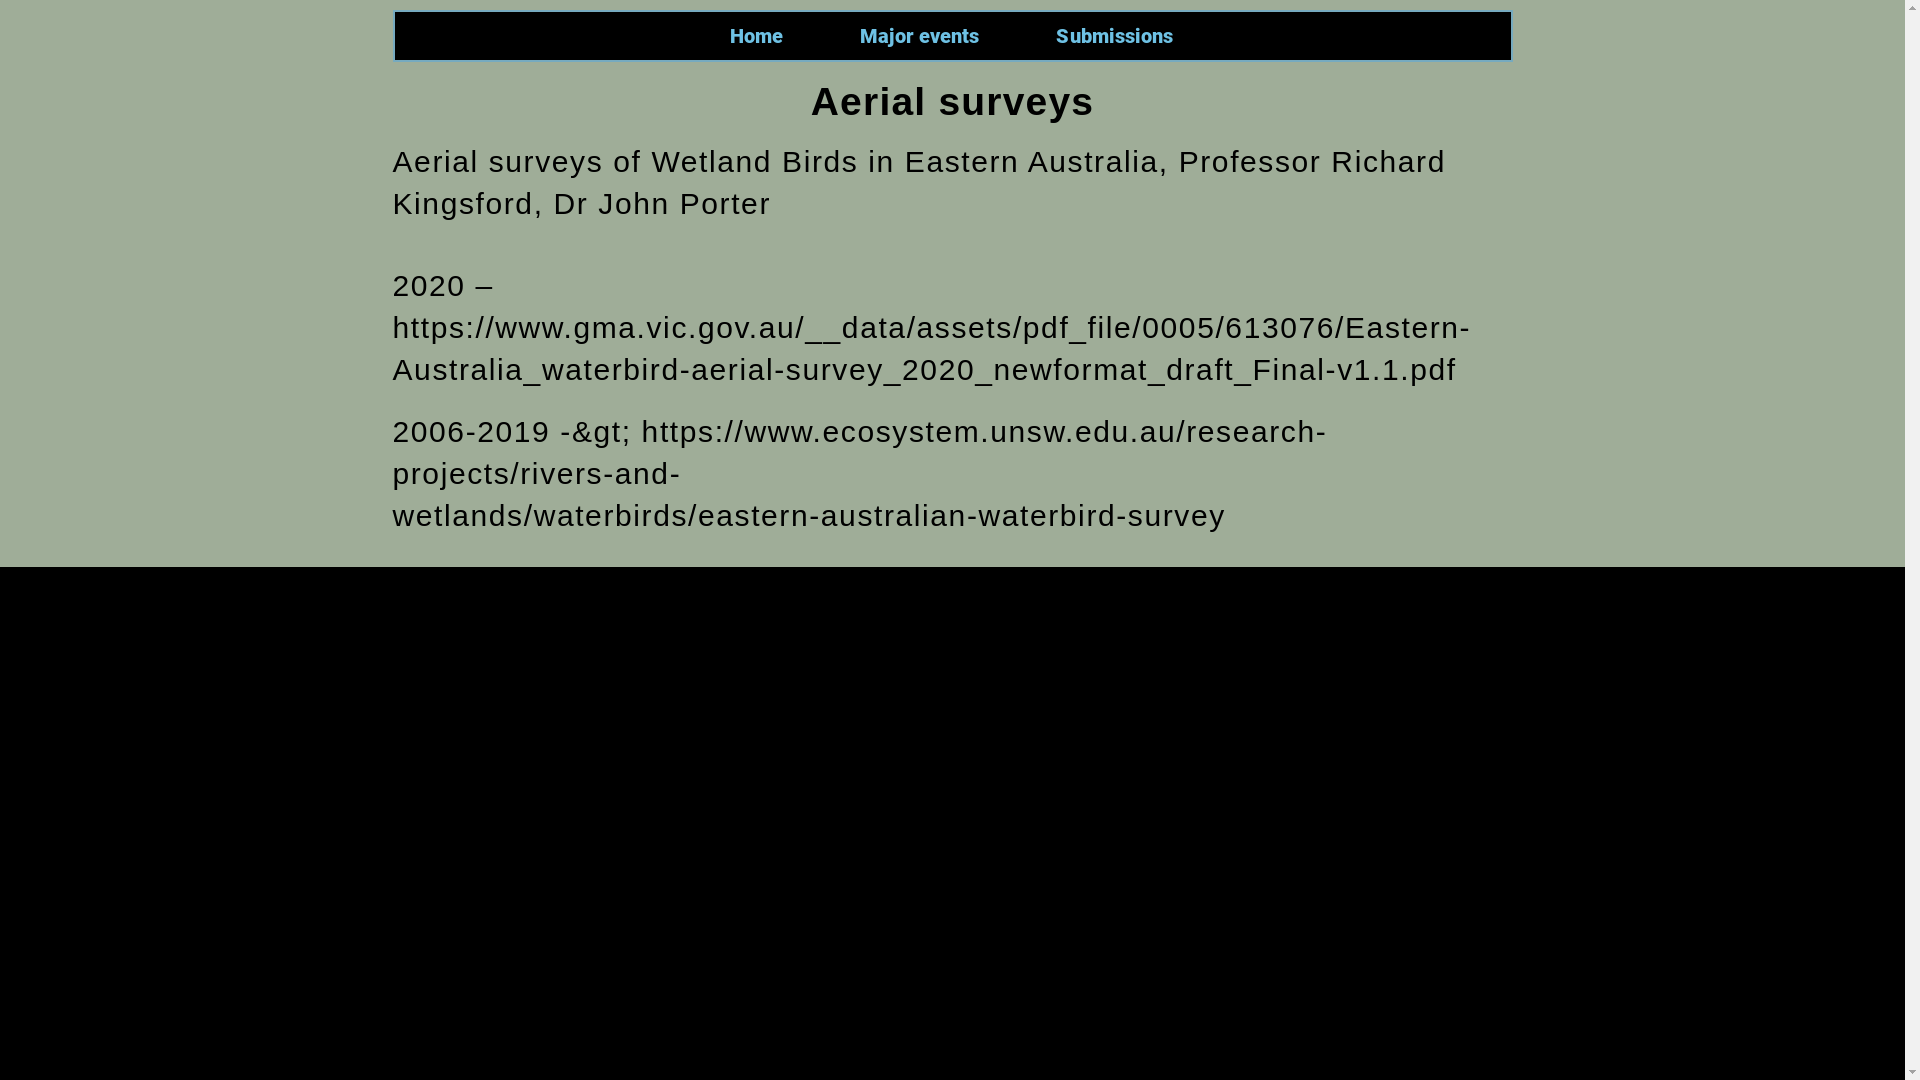 This screenshot has width=1920, height=1080. I want to click on Submissions, so click(1114, 36).